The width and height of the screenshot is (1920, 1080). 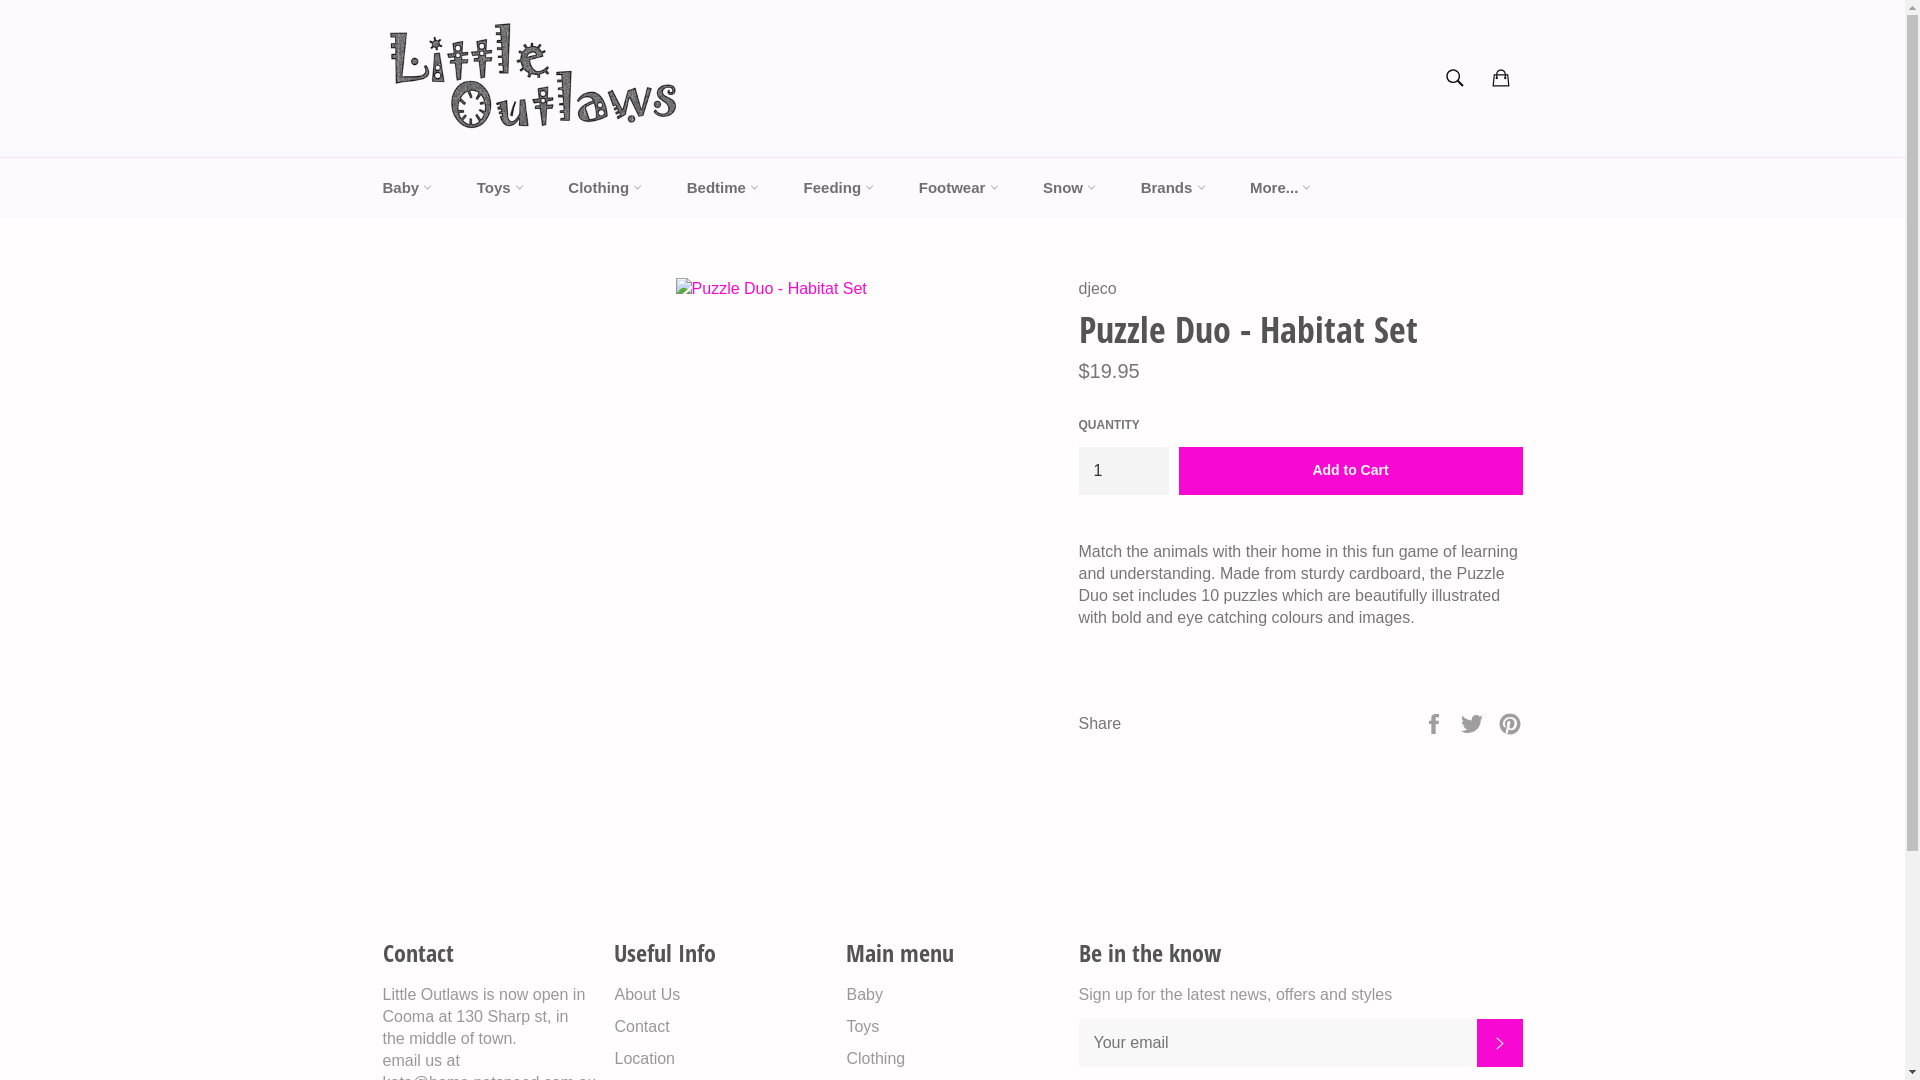 I want to click on Brands, so click(x=1174, y=188).